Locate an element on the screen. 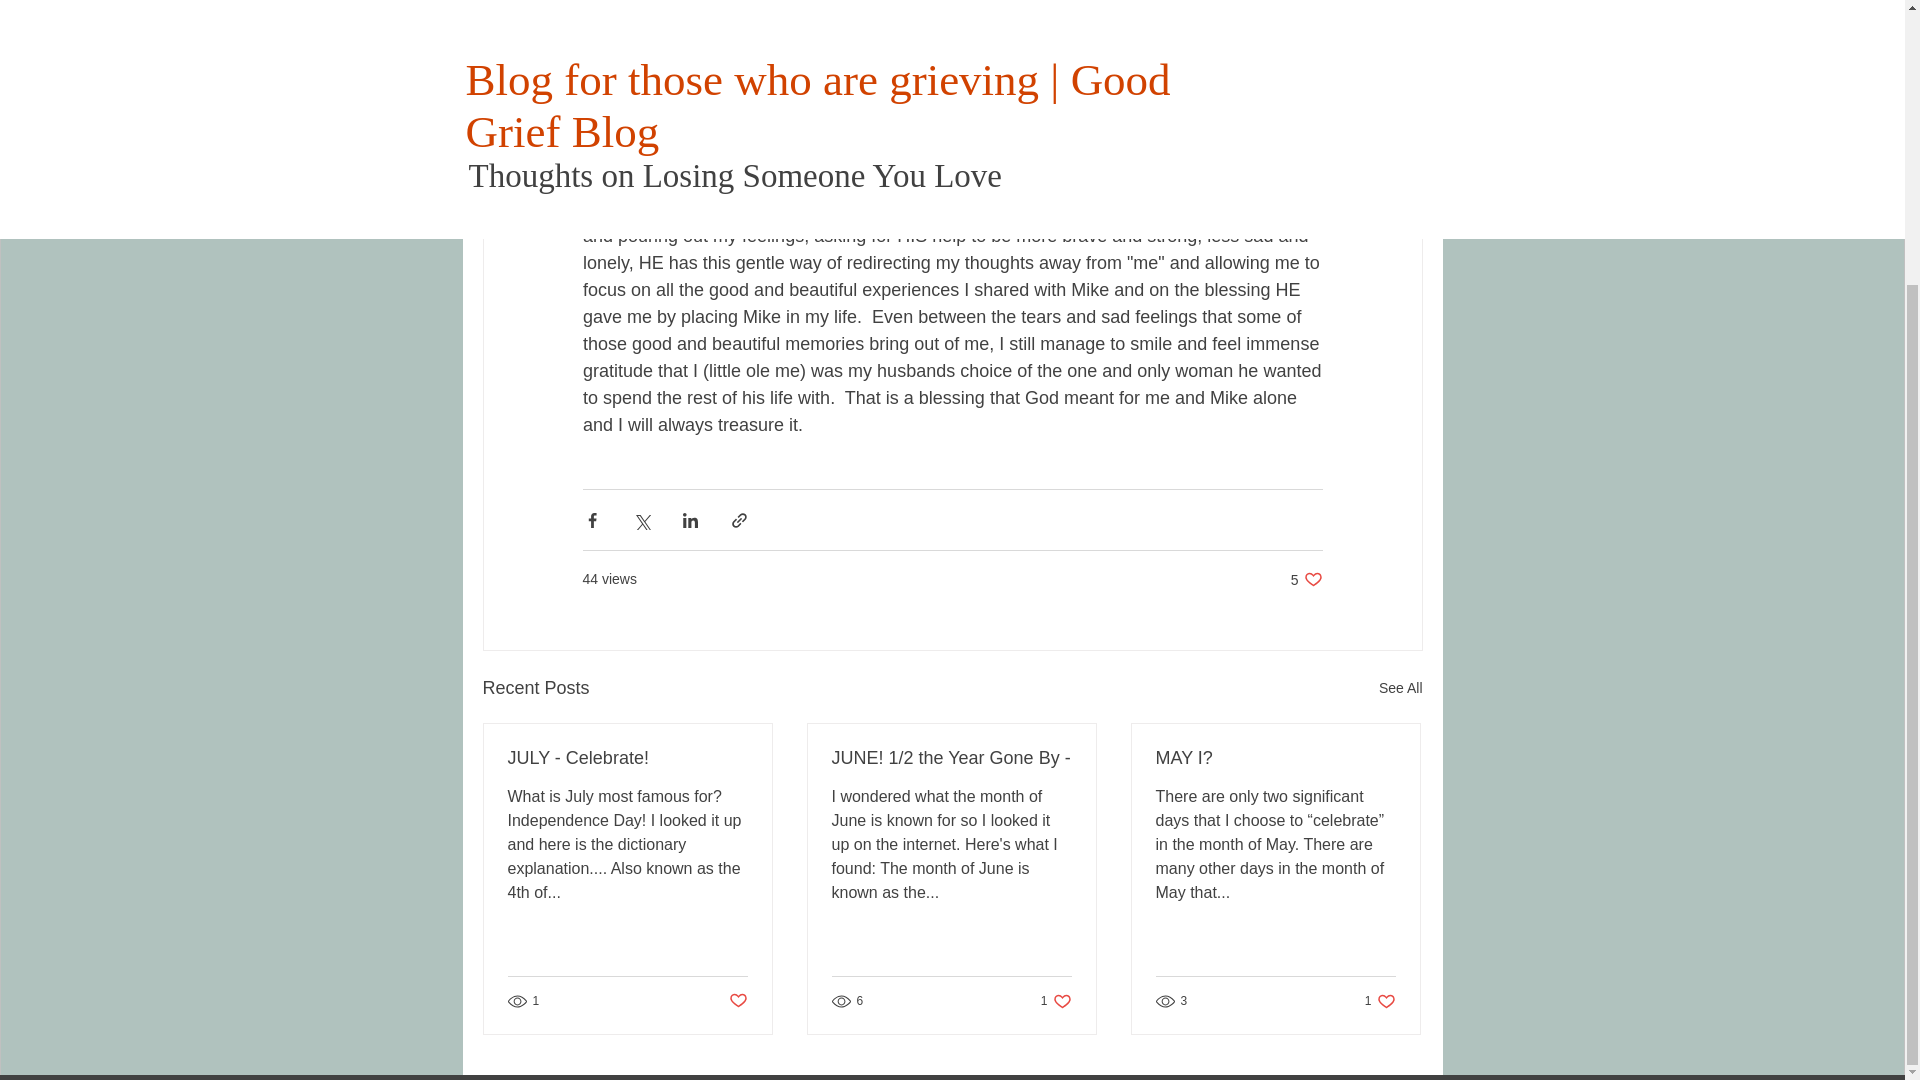 The width and height of the screenshot is (1920, 1080). MAY I? is located at coordinates (1380, 1001).